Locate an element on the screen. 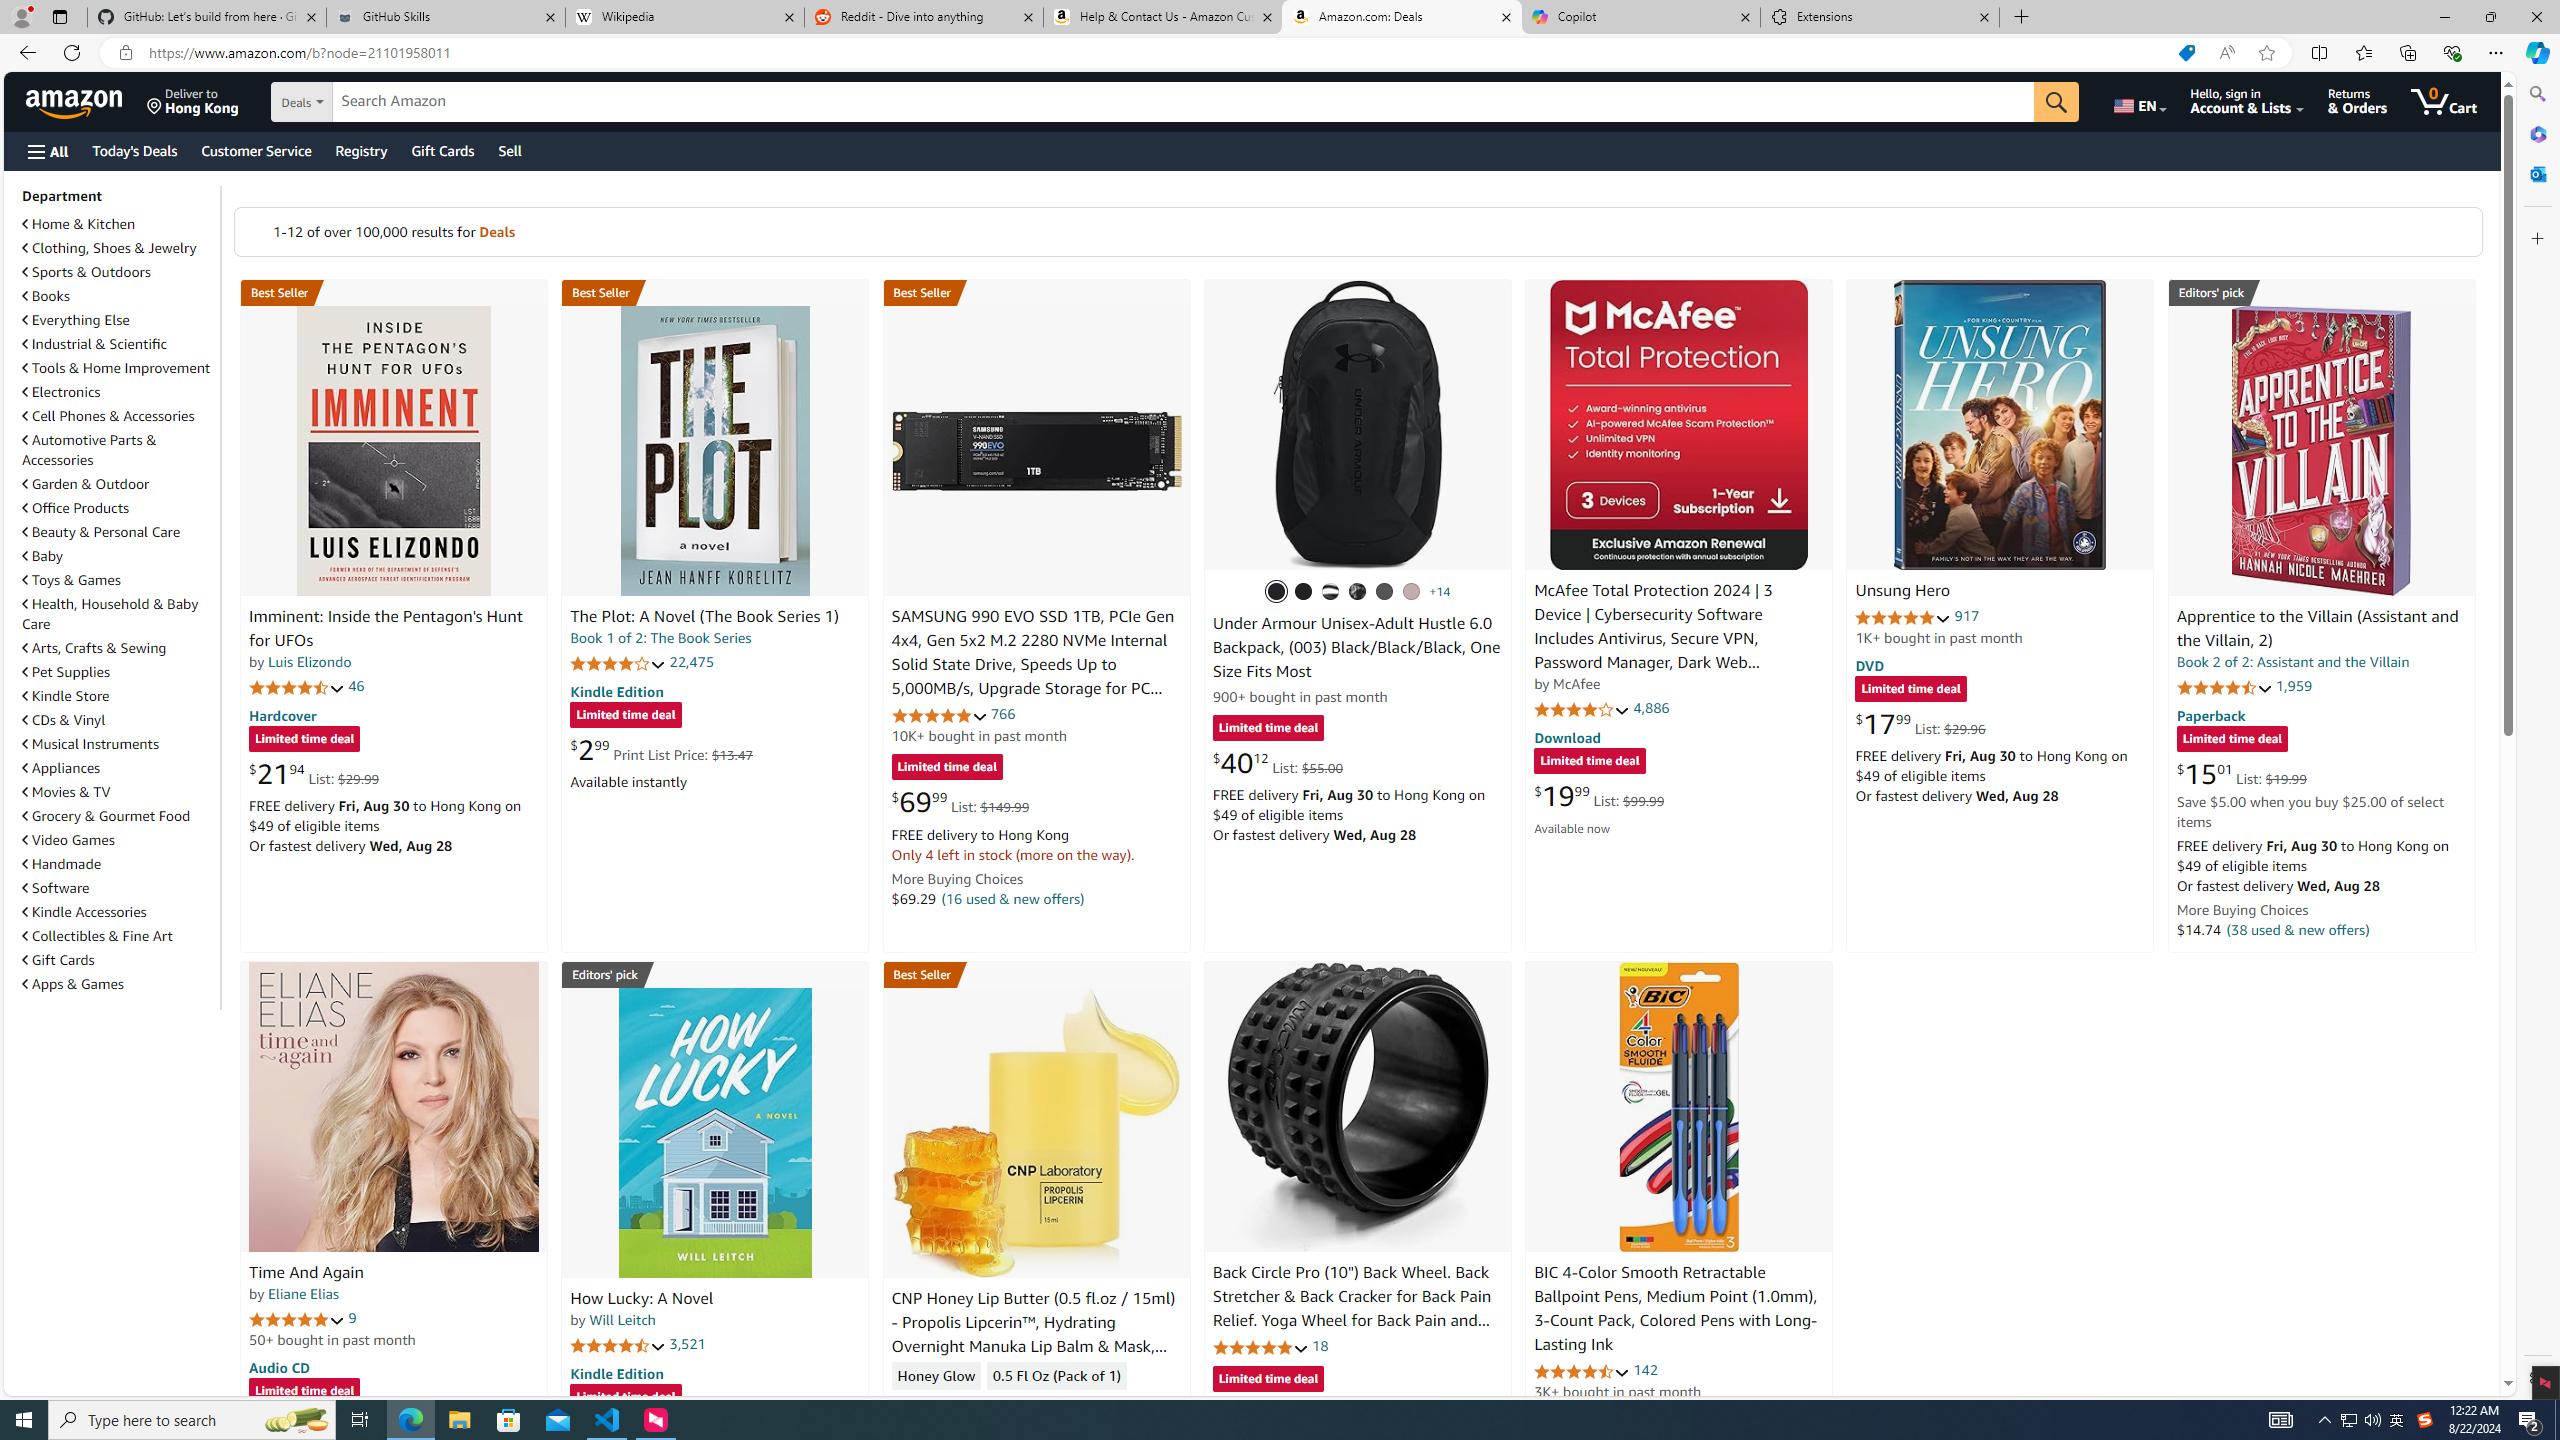 The image size is (2560, 1440). Apprentice to the Villain (Assistant and the Villain, 2) is located at coordinates (2318, 630).